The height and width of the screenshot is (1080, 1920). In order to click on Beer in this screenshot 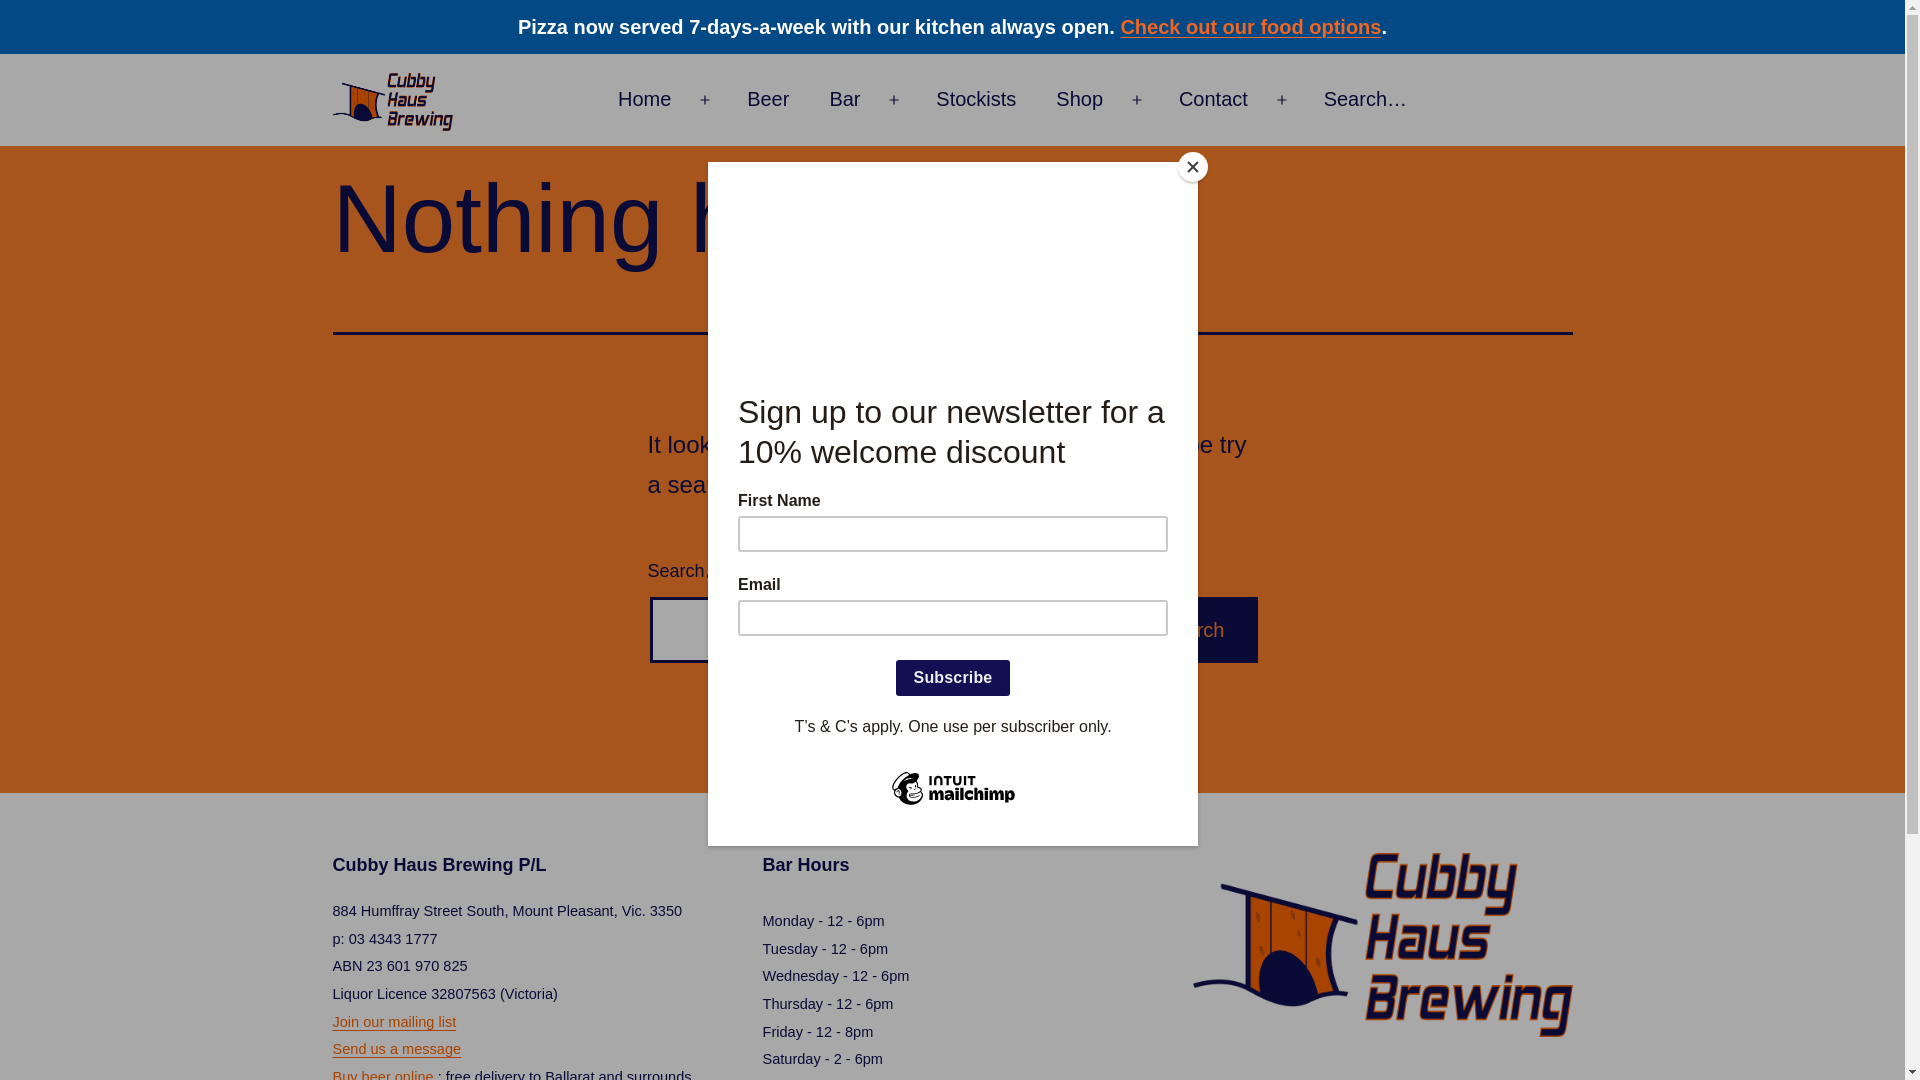, I will do `click(768, 100)`.